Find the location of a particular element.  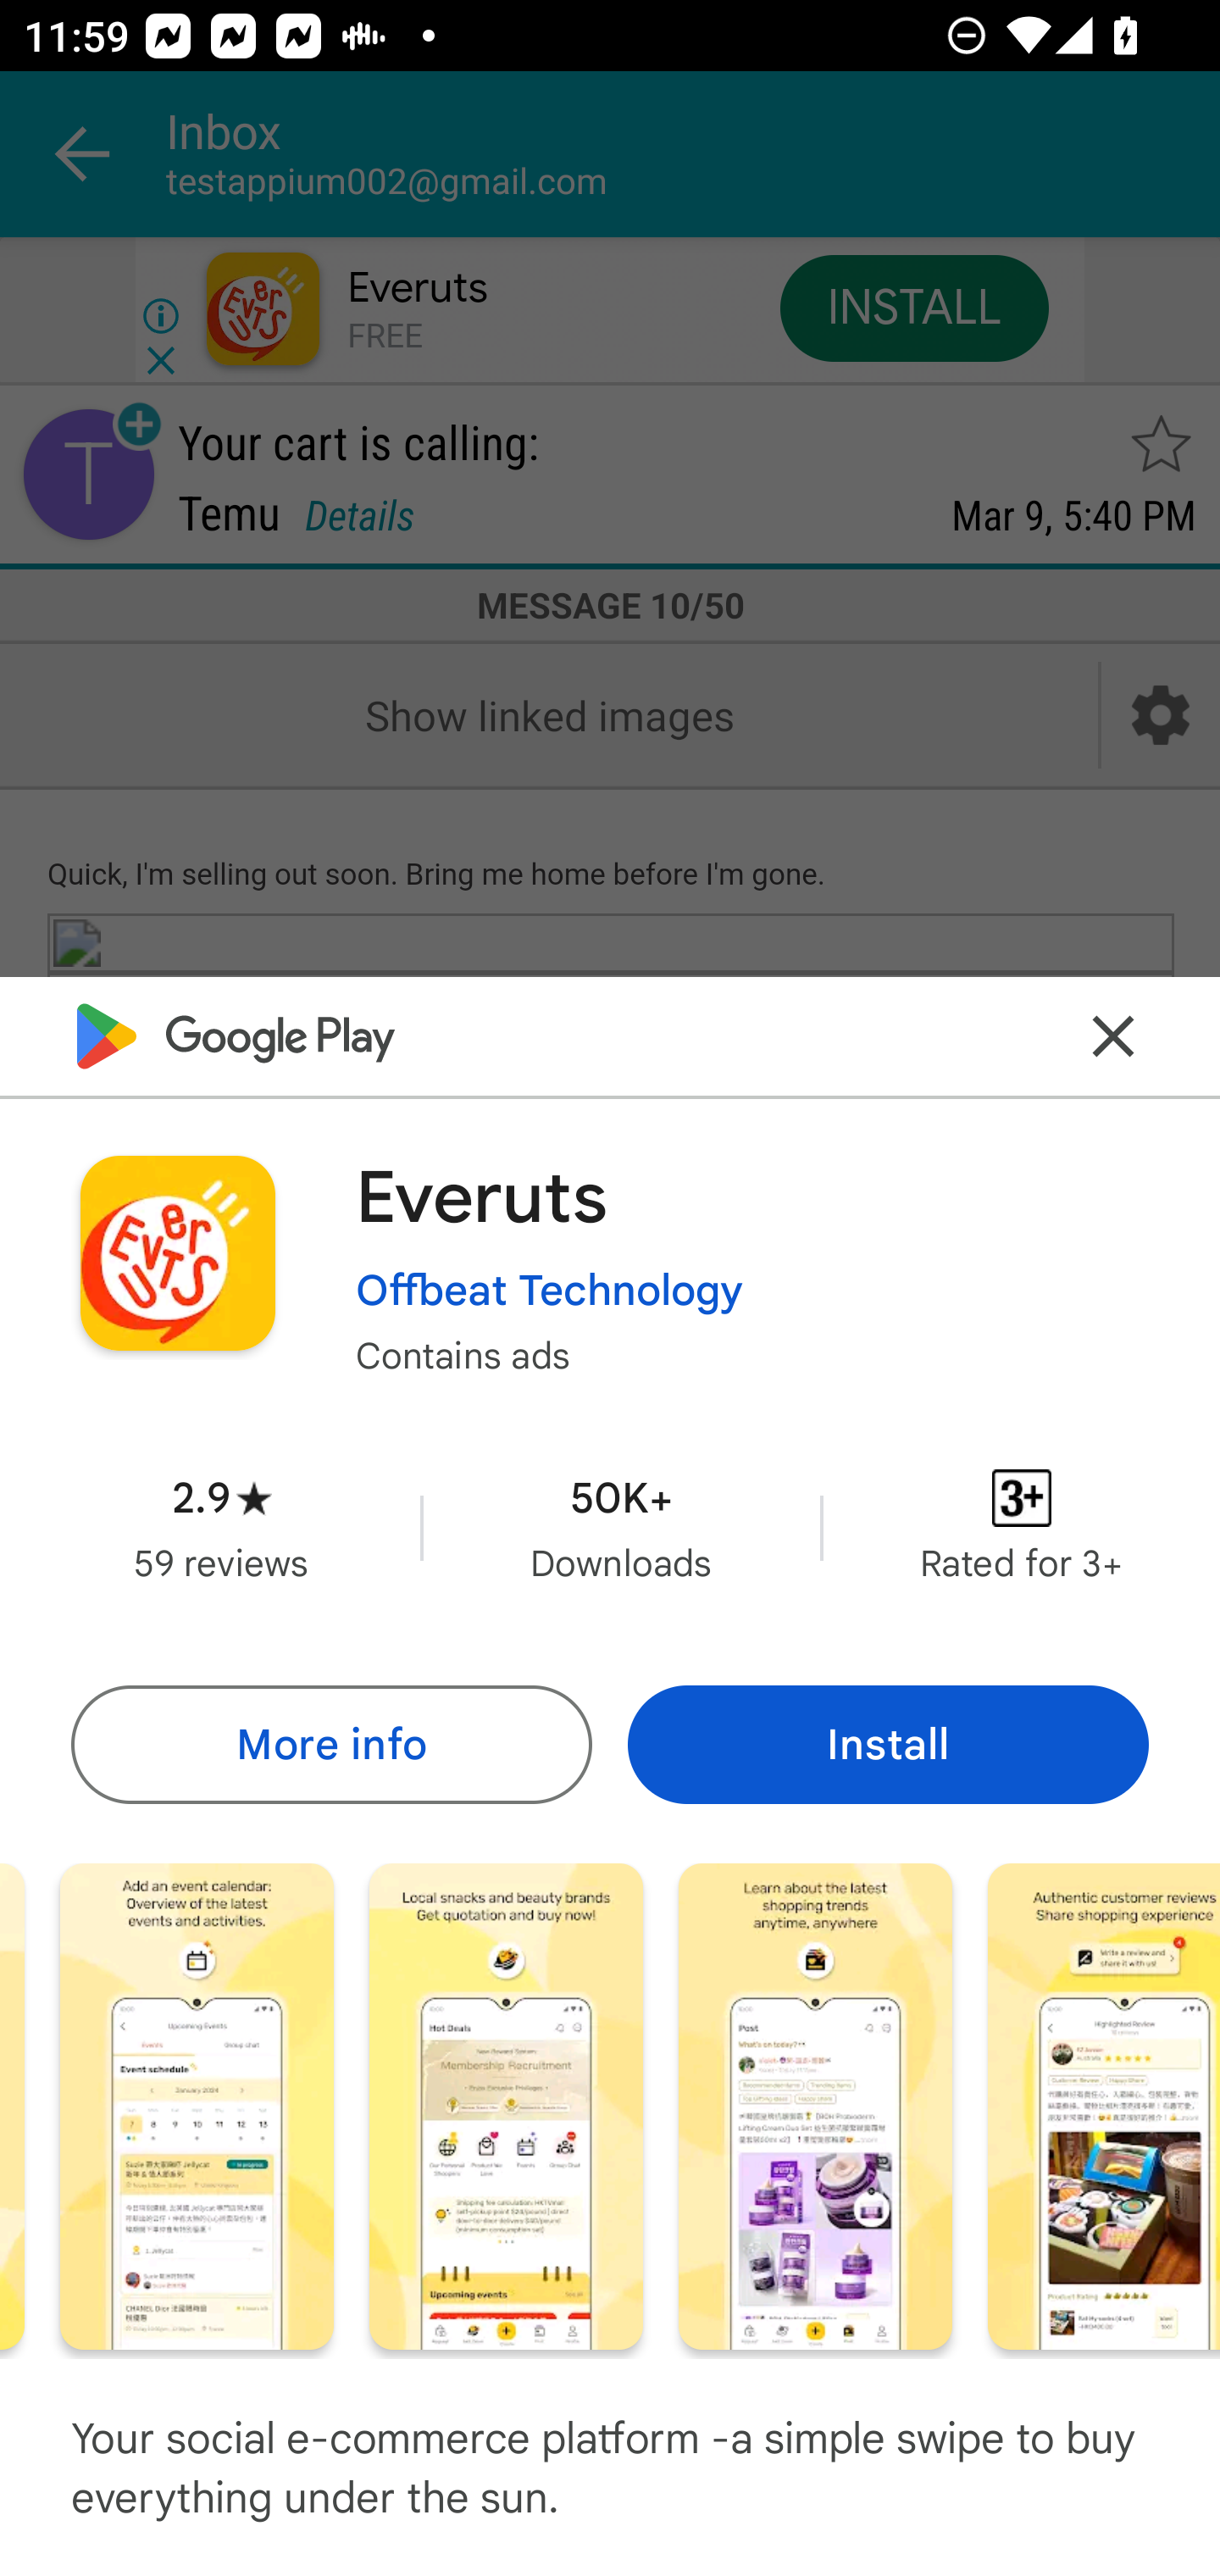

Image of app or game icon for Everuts is located at coordinates (177, 1252).